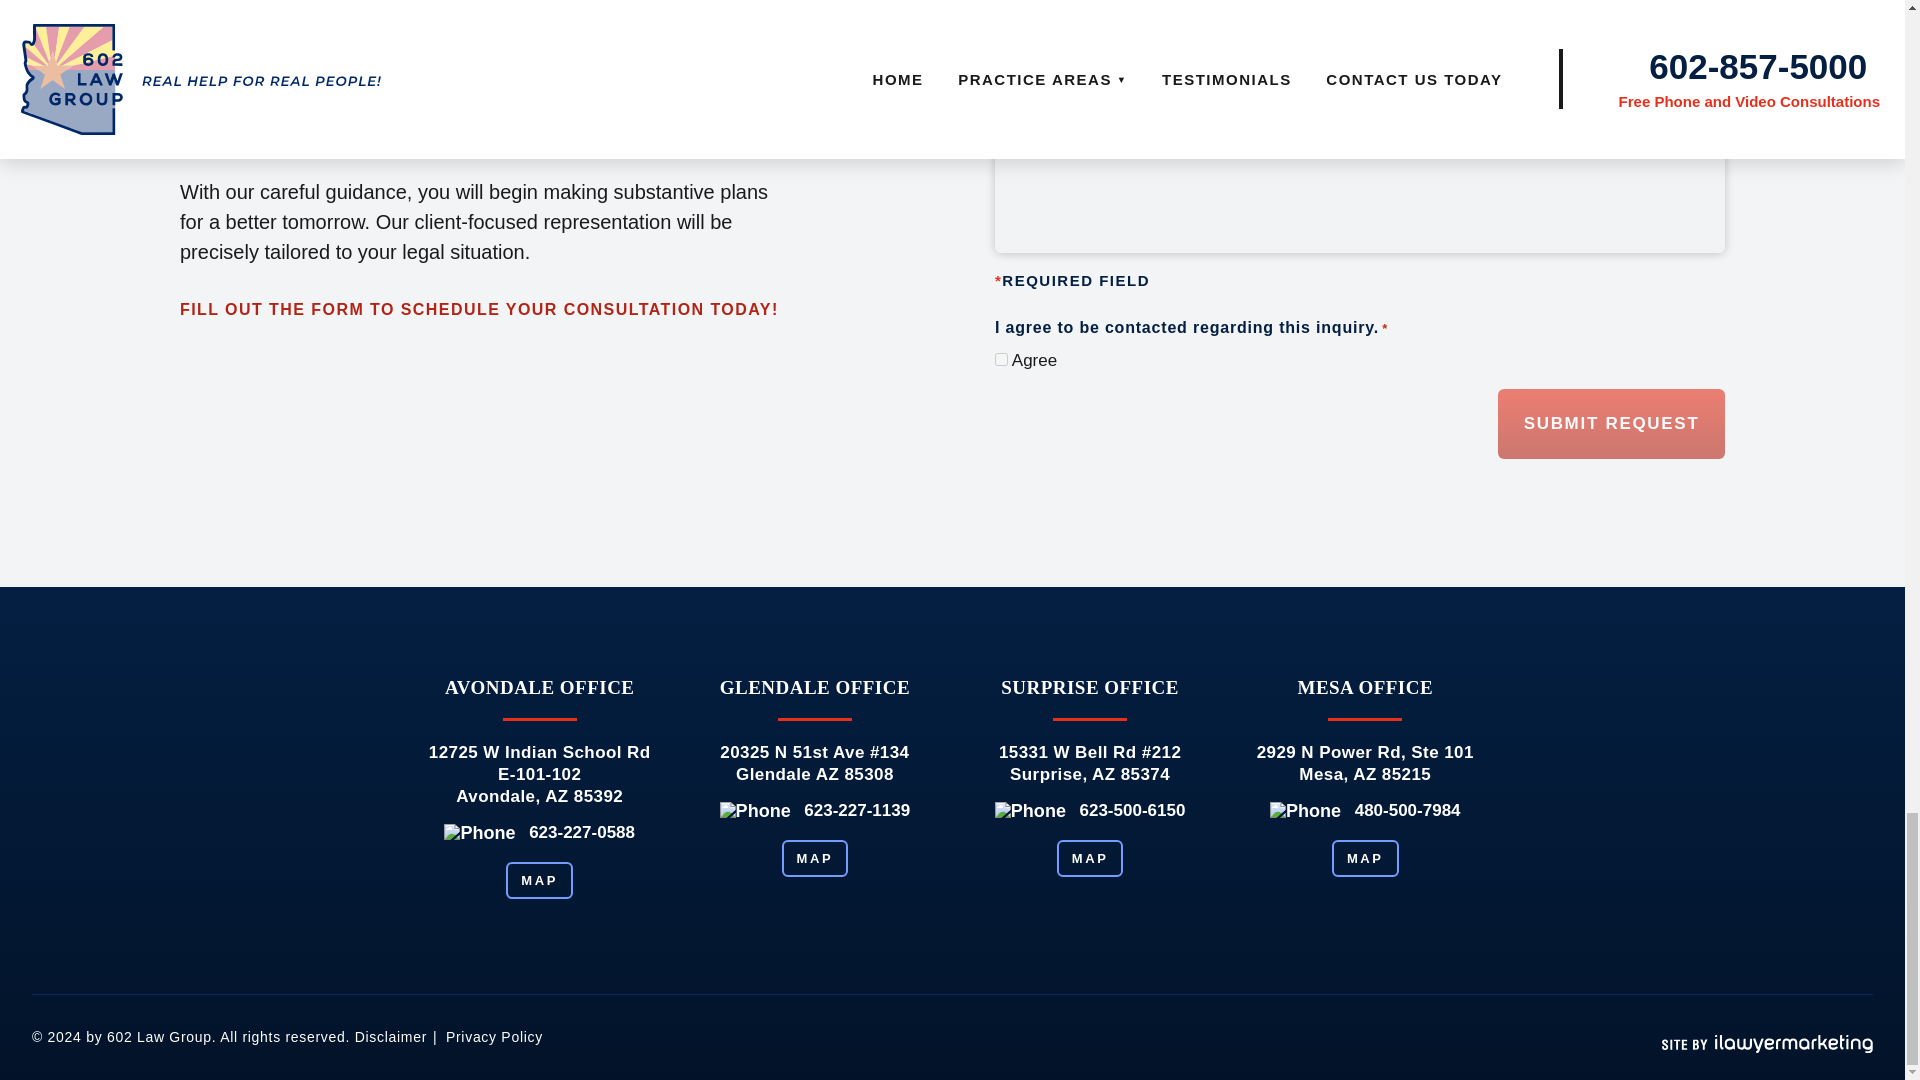 Image resolution: width=1920 pixels, height=1080 pixels. I want to click on MAP, so click(539, 880).